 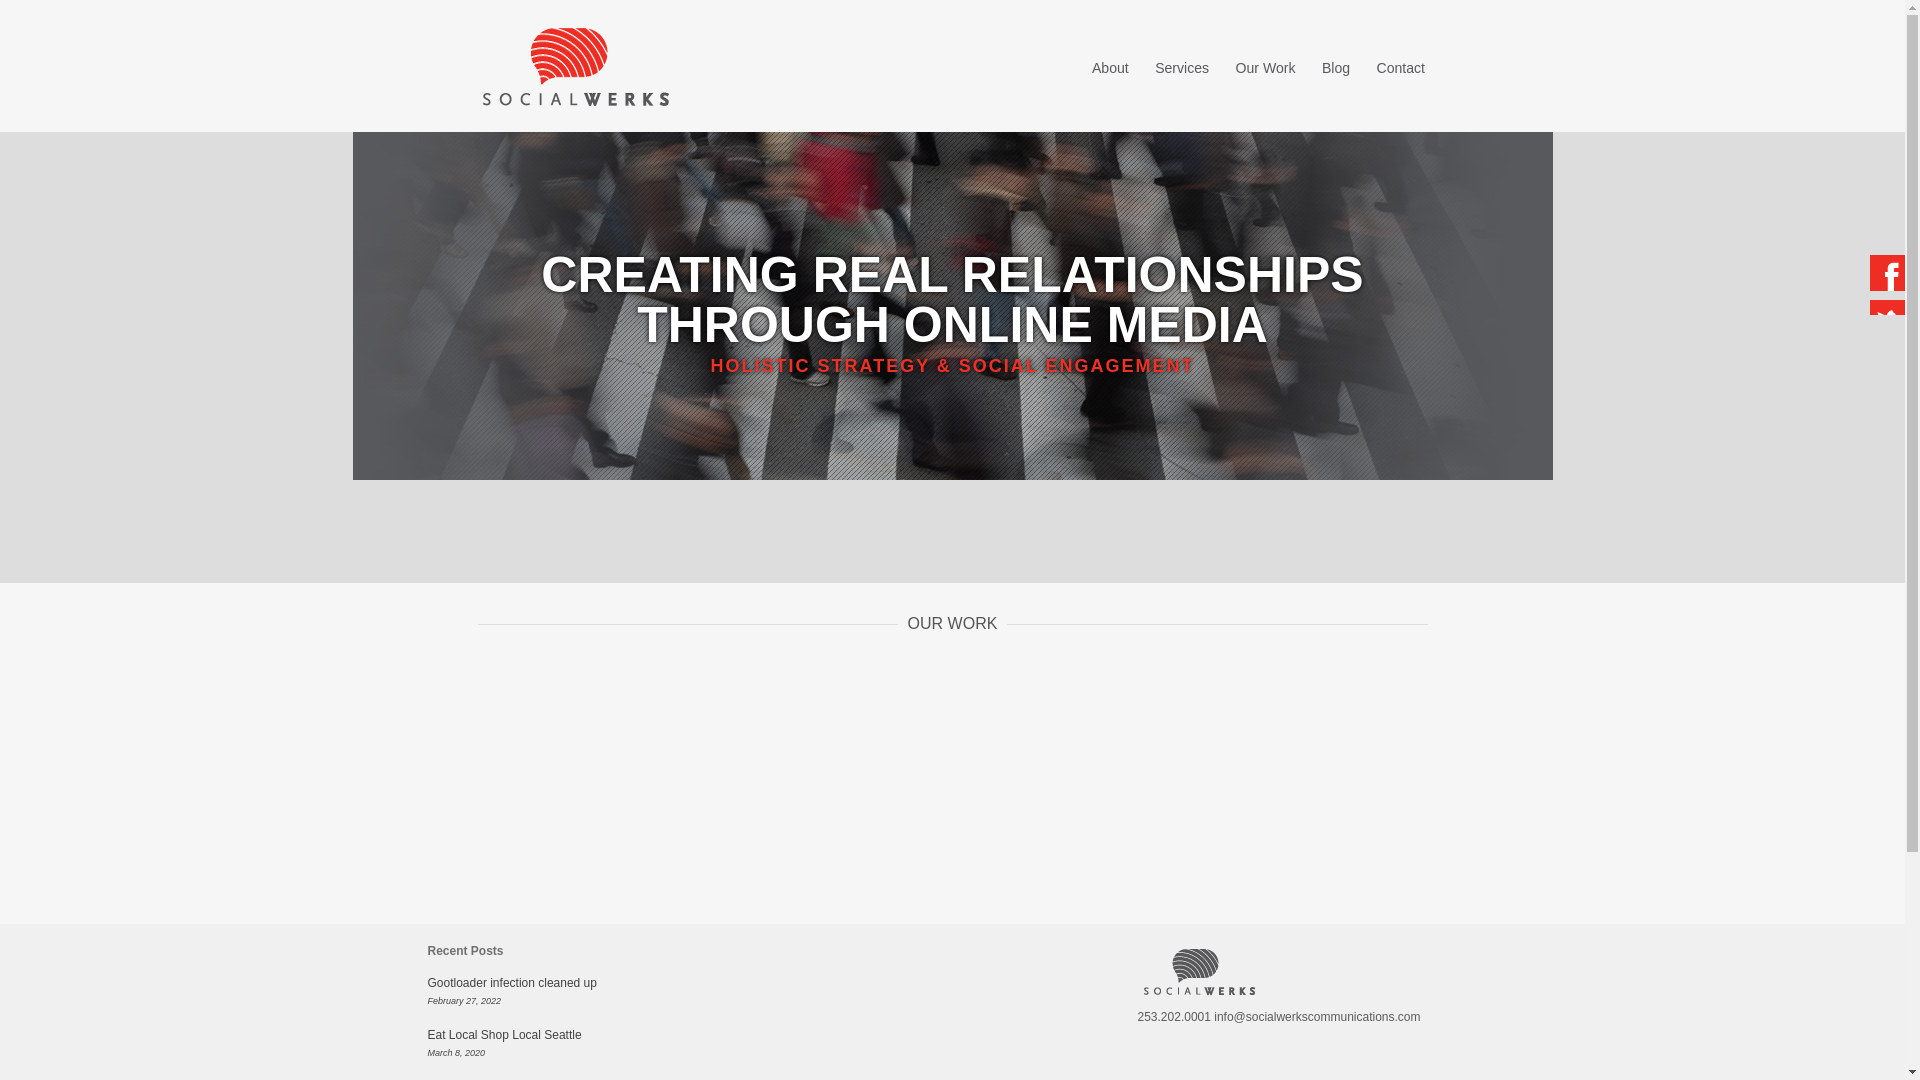 What do you see at coordinates (1400, 68) in the screenshot?
I see `Contact` at bounding box center [1400, 68].